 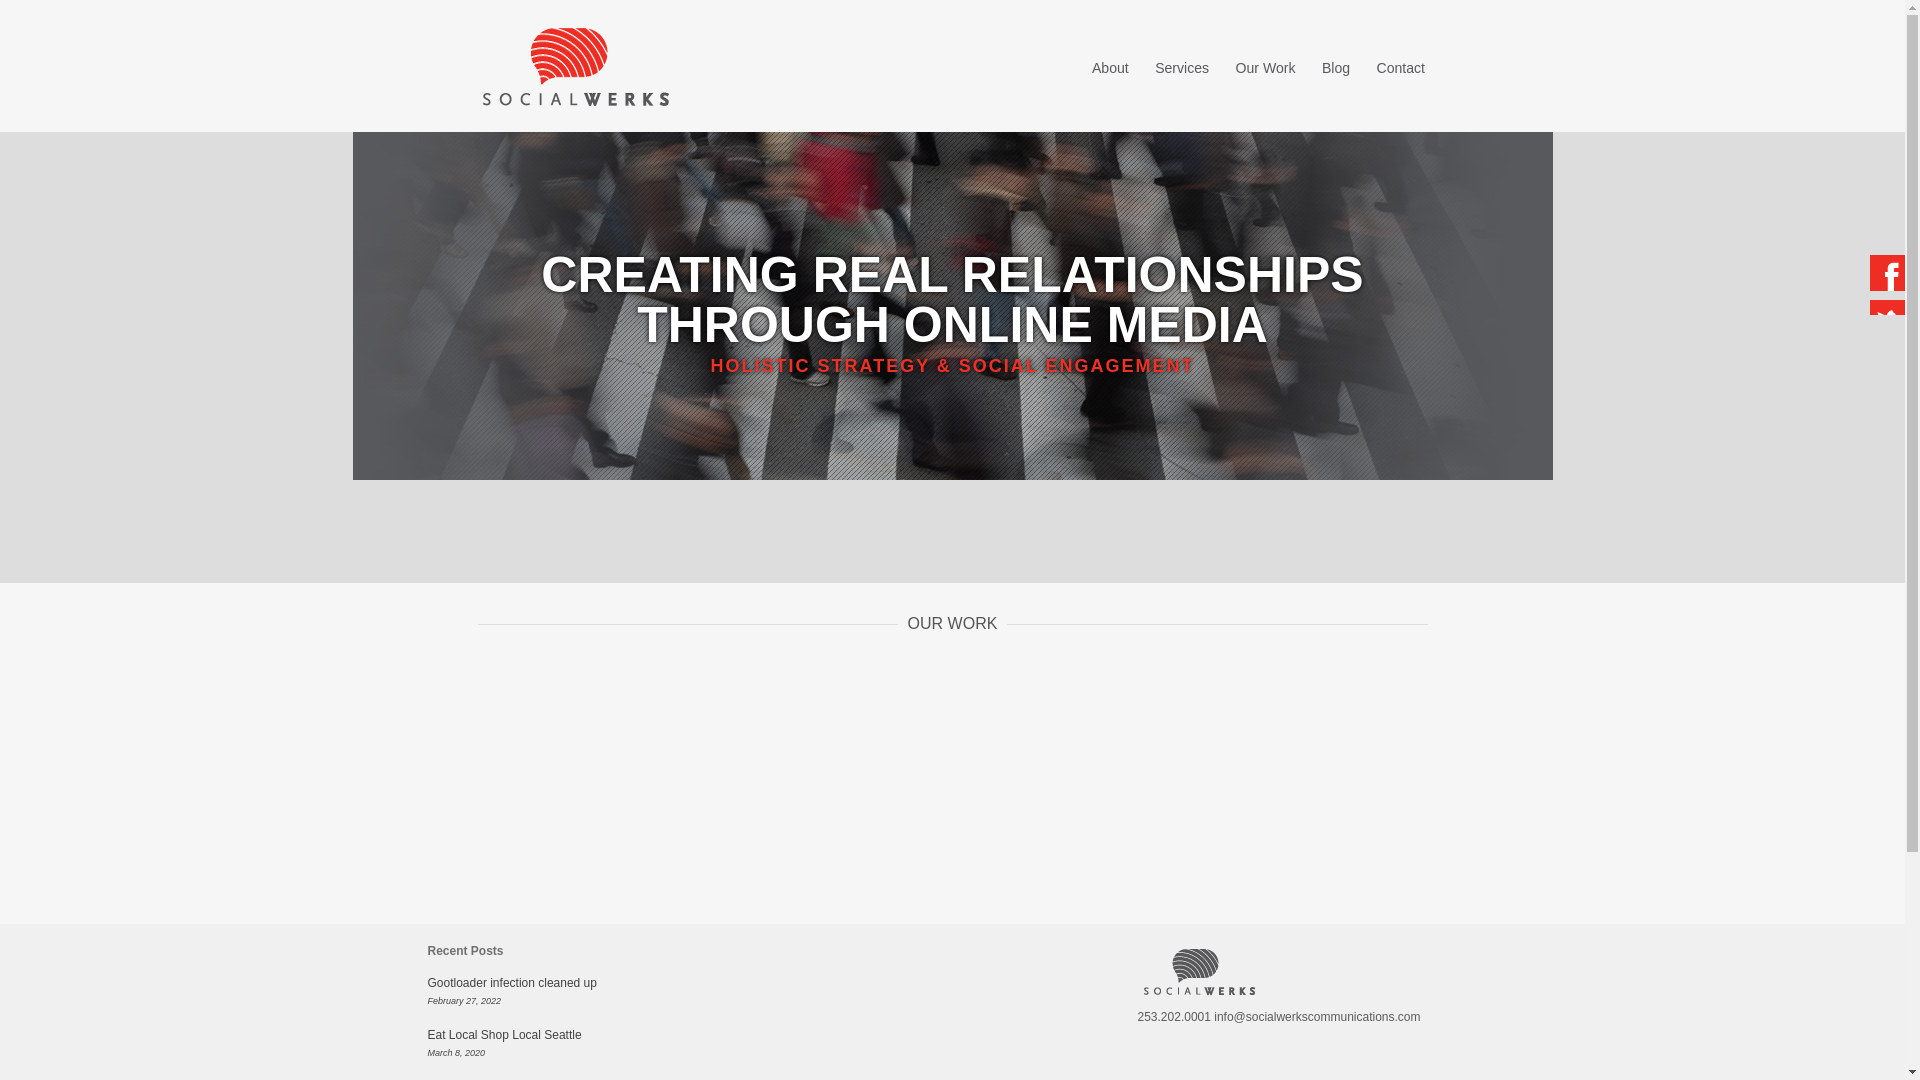 What do you see at coordinates (1400, 68) in the screenshot?
I see `Contact` at bounding box center [1400, 68].